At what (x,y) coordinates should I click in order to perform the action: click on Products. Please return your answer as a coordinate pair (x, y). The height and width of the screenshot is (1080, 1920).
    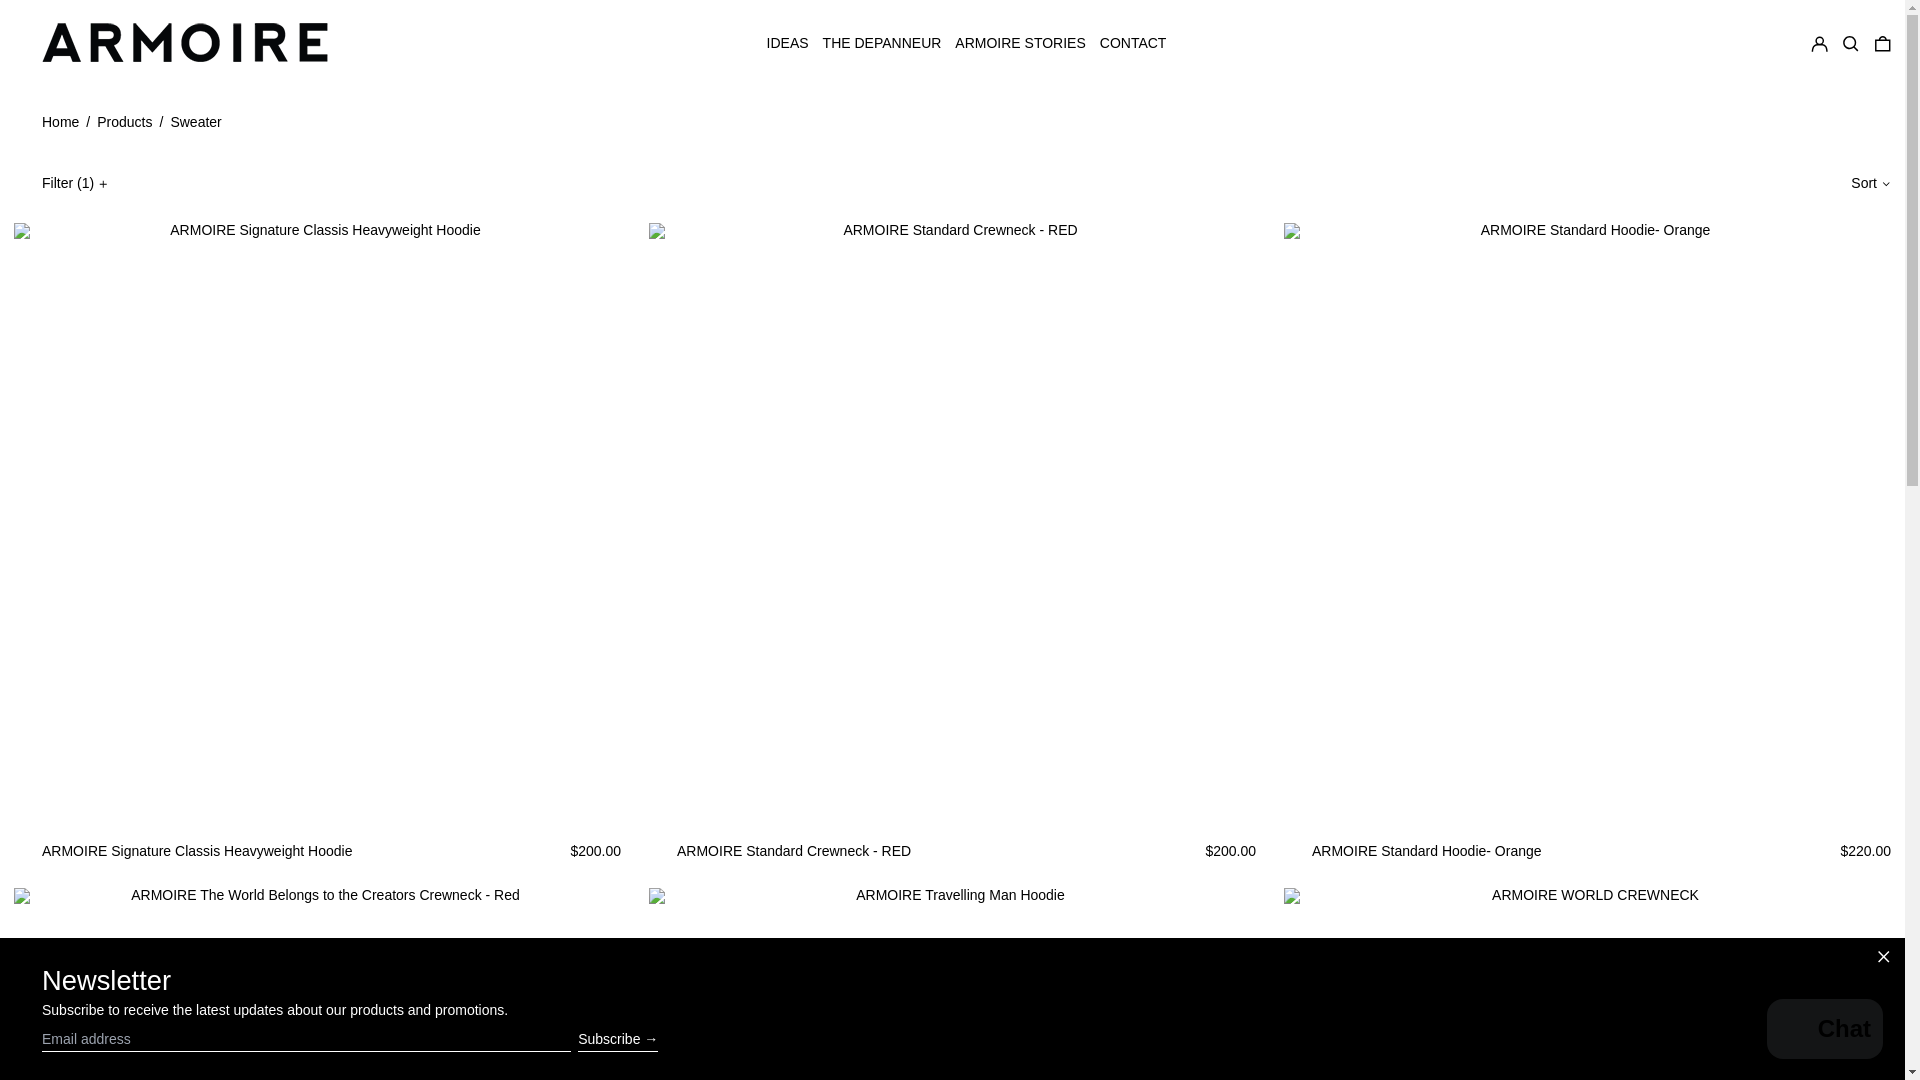
    Looking at the image, I should click on (124, 122).